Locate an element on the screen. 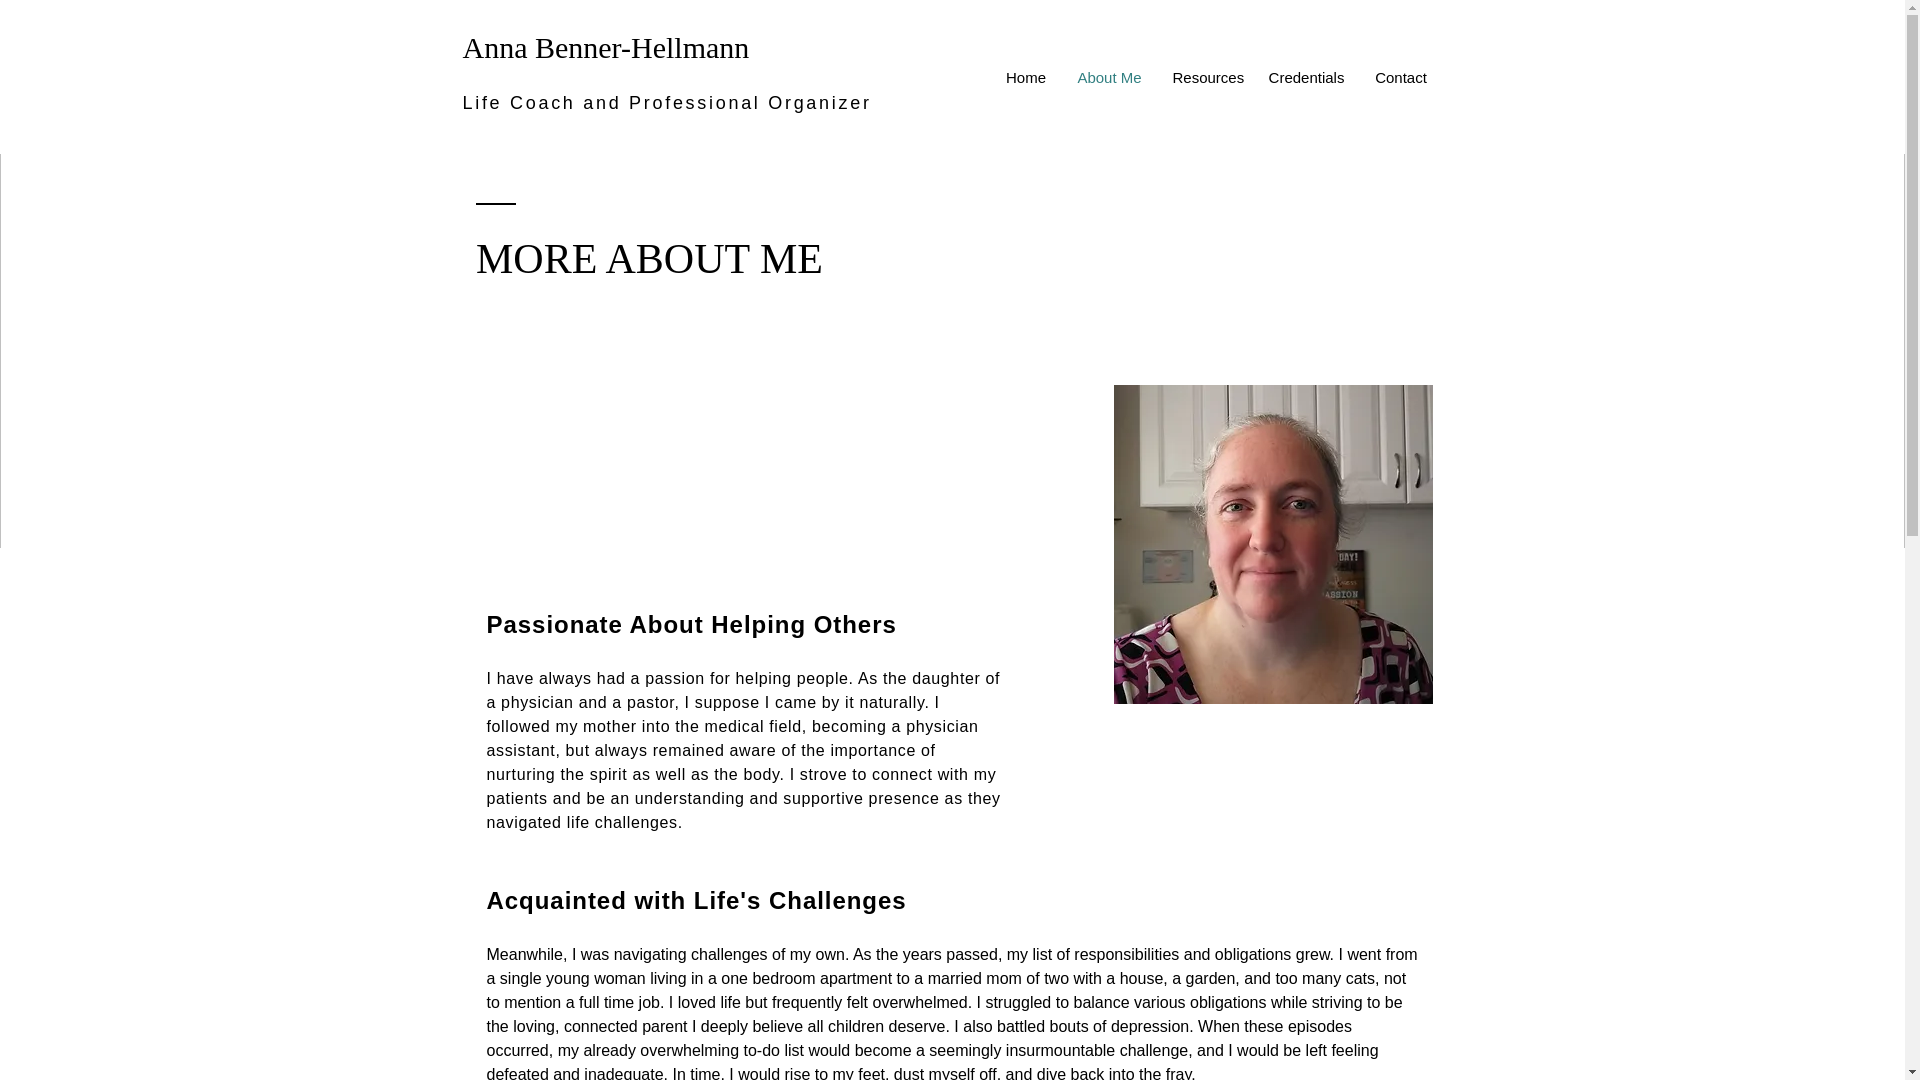 The height and width of the screenshot is (1080, 1920). Credentials is located at coordinates (1306, 78).